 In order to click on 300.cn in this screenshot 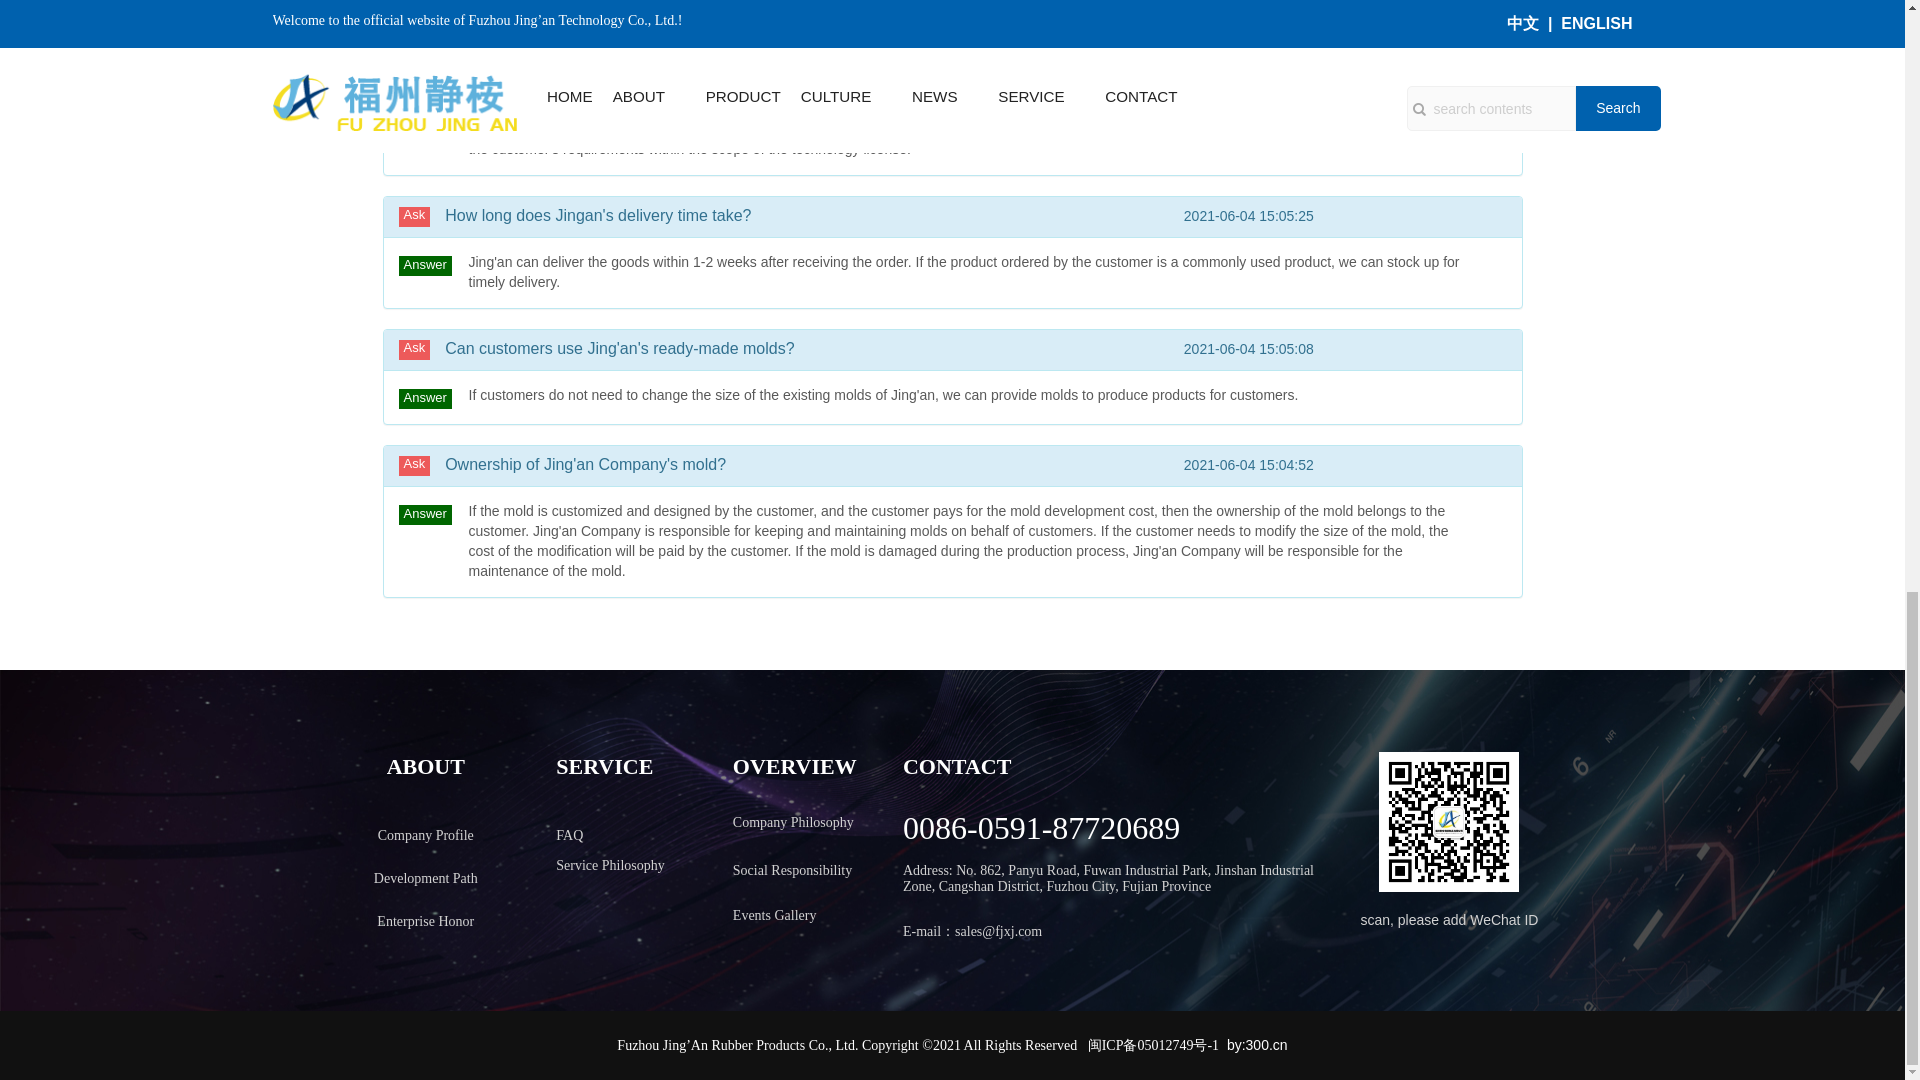, I will do `click(1267, 1044)`.